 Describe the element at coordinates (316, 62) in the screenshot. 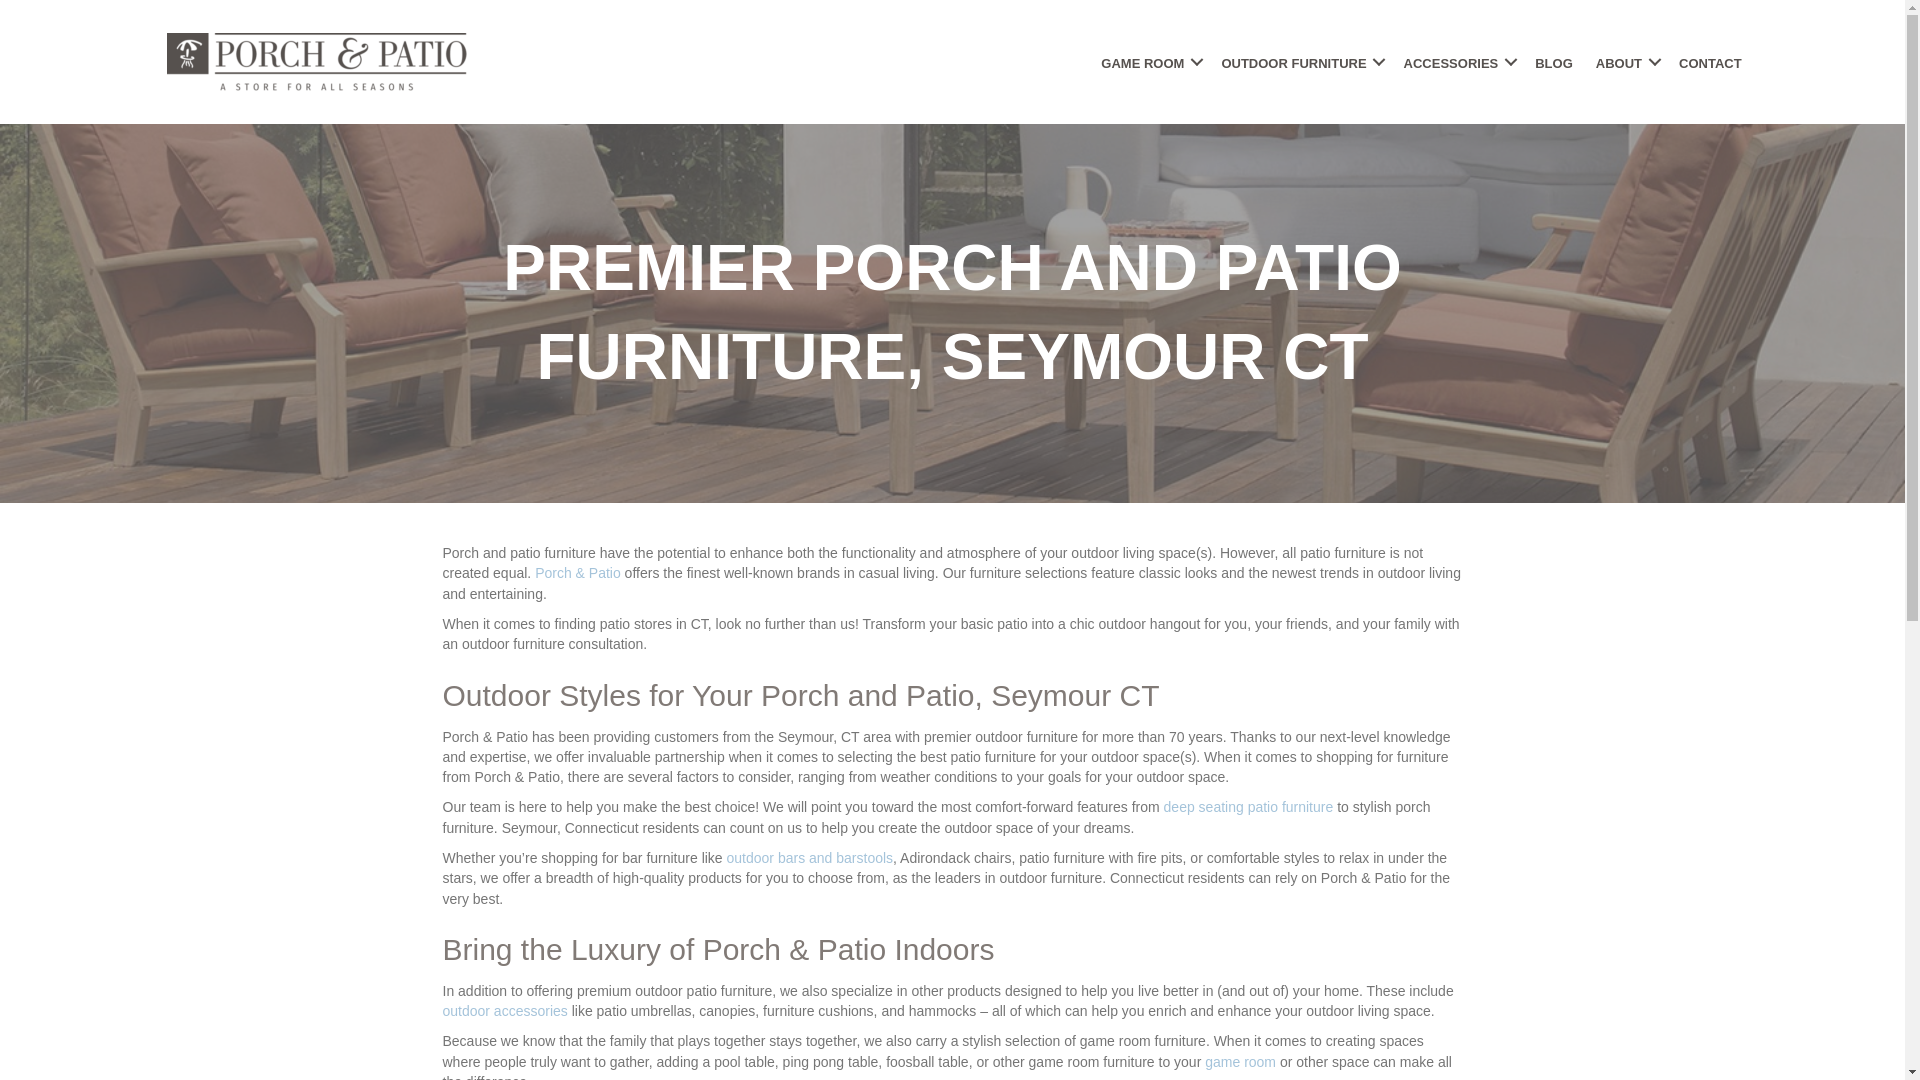

I see `Horizontal` at that location.